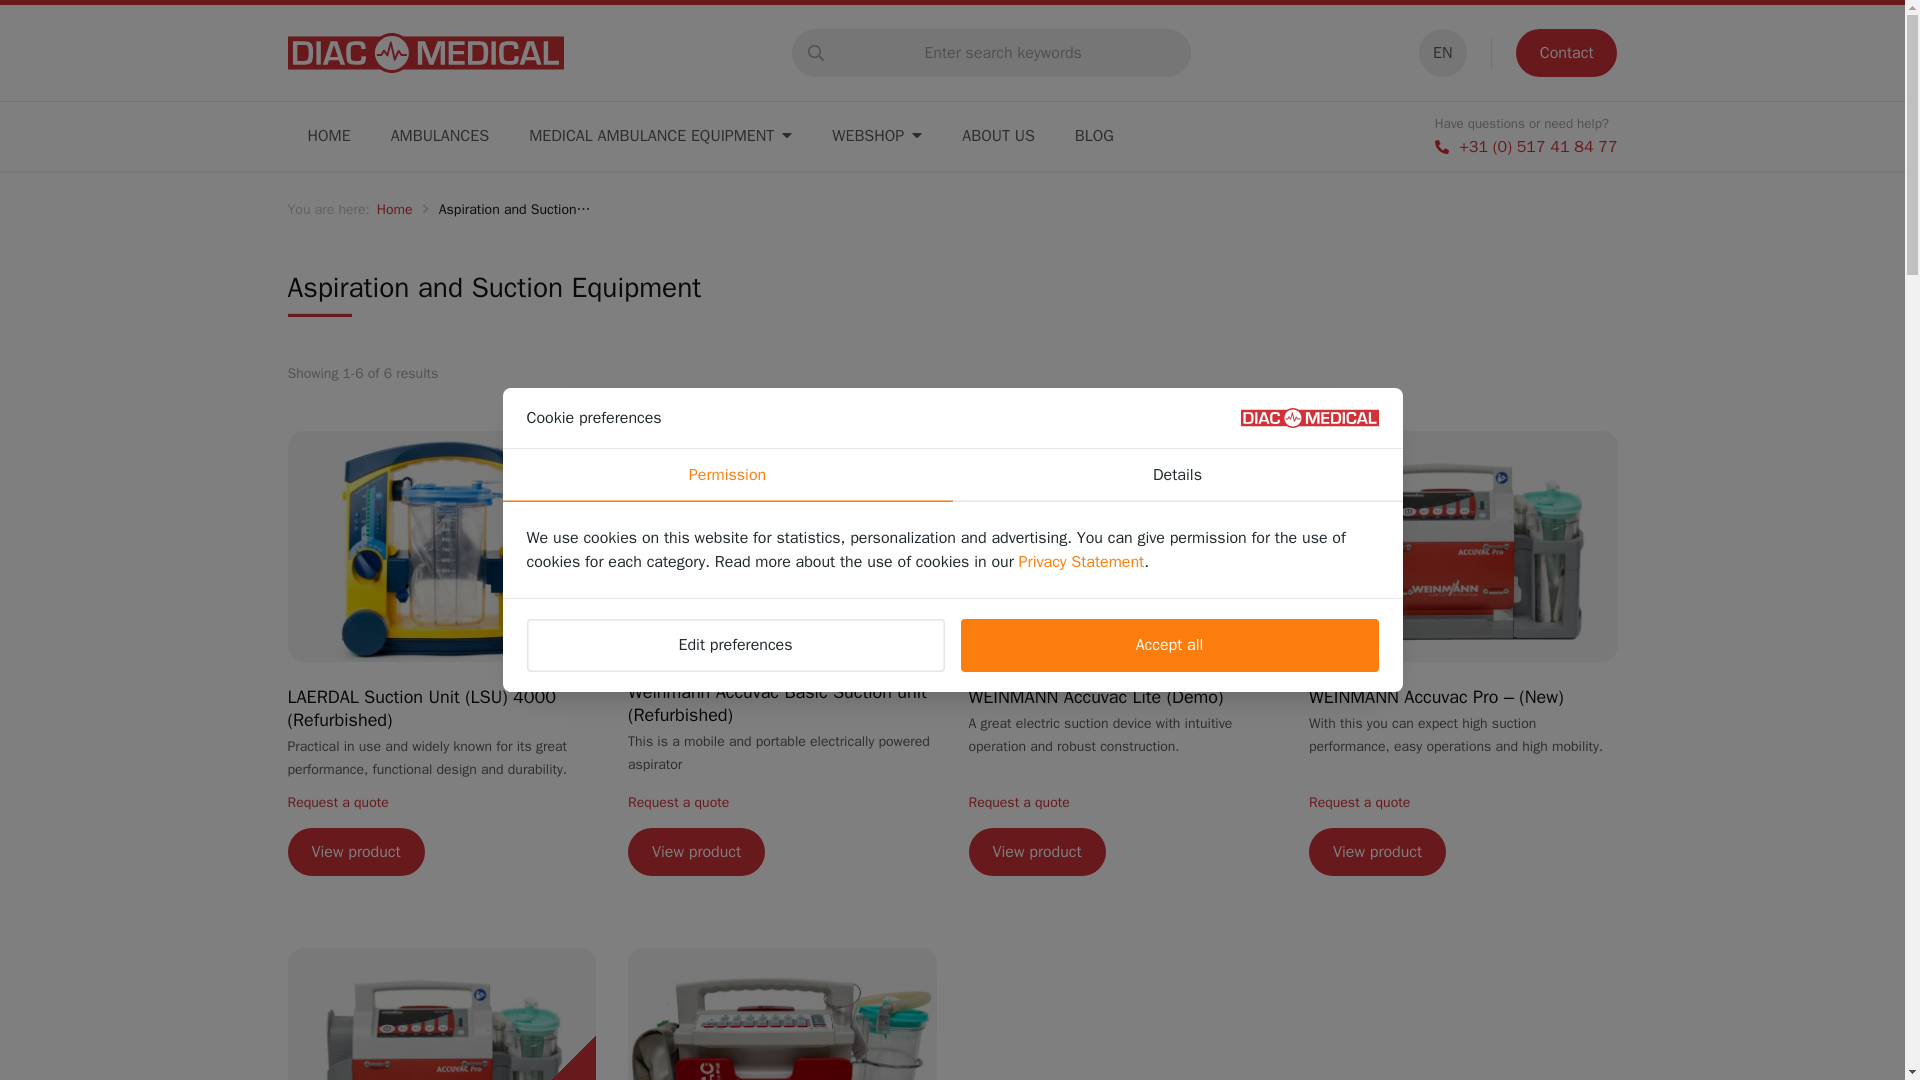 This screenshot has width=1920, height=1080. I want to click on EN, so click(1442, 52).